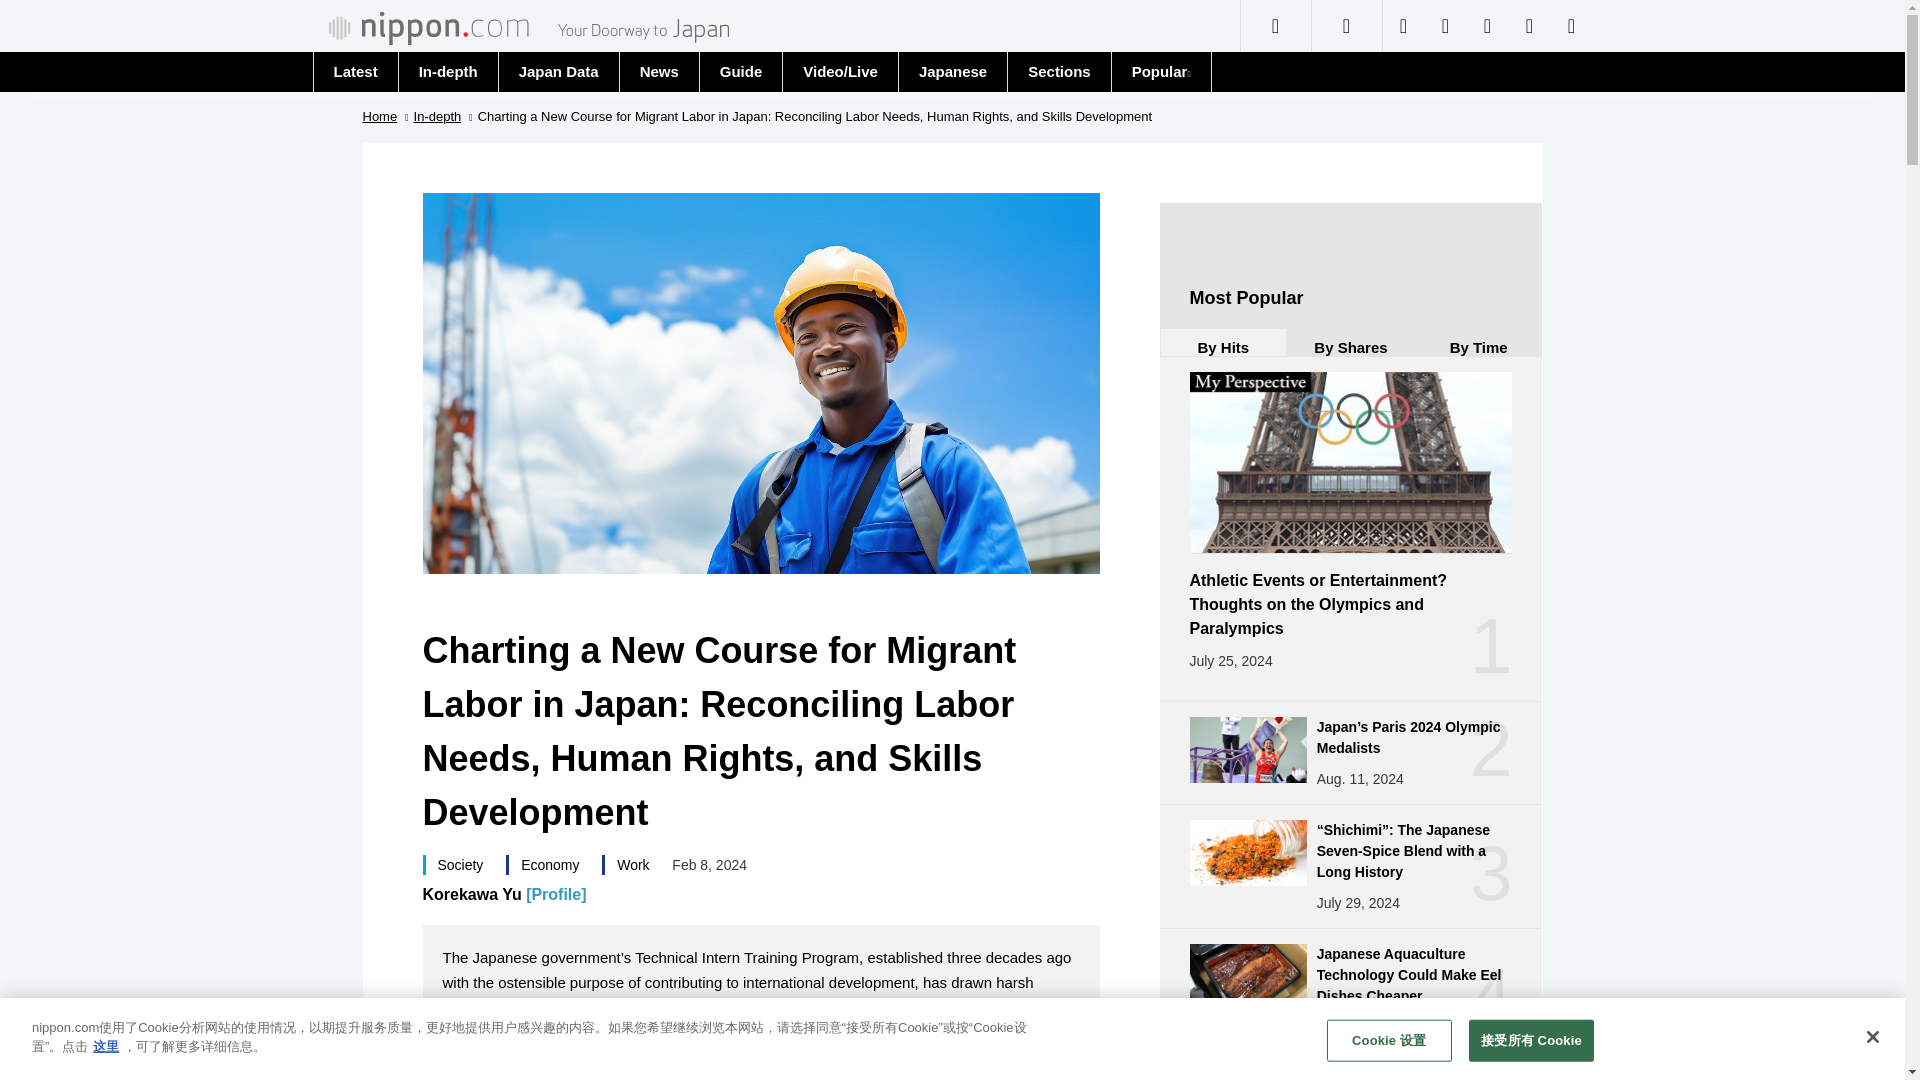 The image size is (1920, 1080). What do you see at coordinates (659, 70) in the screenshot?
I see `News` at bounding box center [659, 70].